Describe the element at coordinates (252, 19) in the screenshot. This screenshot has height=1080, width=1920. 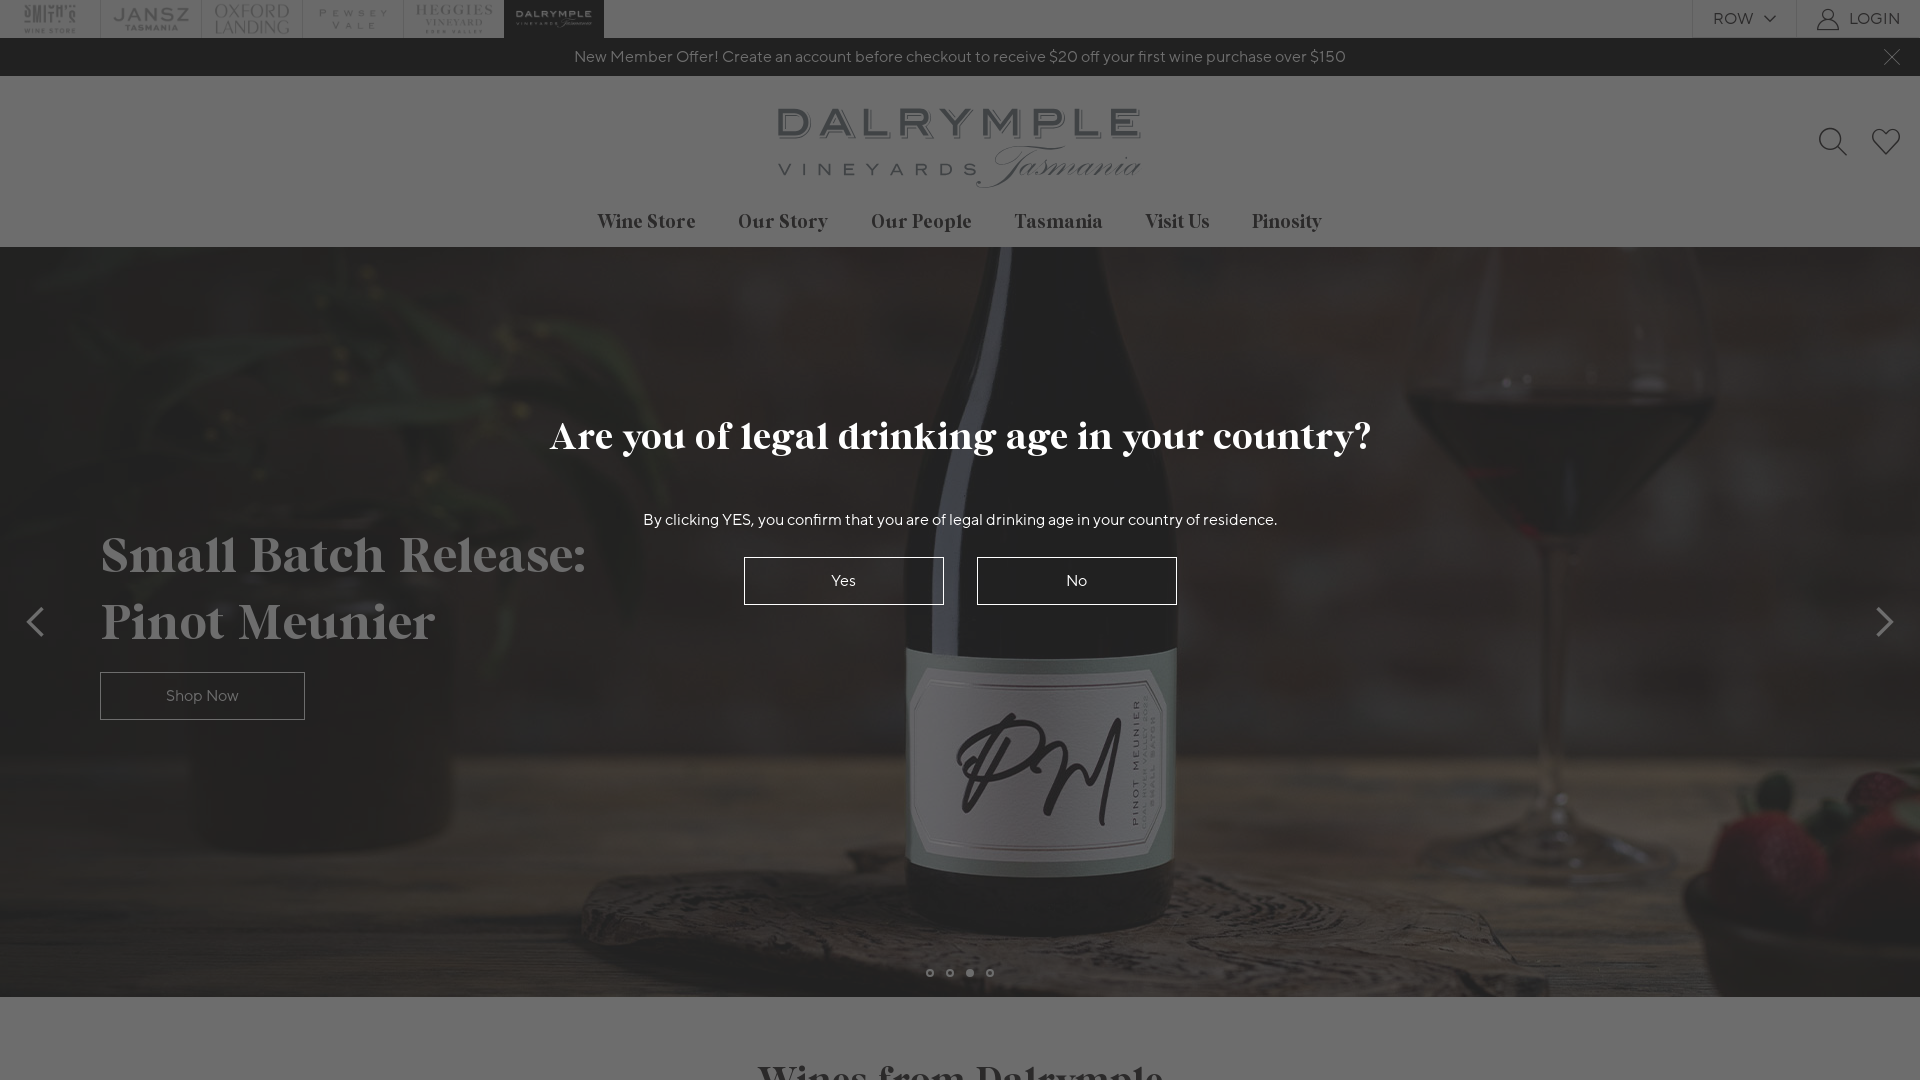
I see `Oxford Landing` at that location.